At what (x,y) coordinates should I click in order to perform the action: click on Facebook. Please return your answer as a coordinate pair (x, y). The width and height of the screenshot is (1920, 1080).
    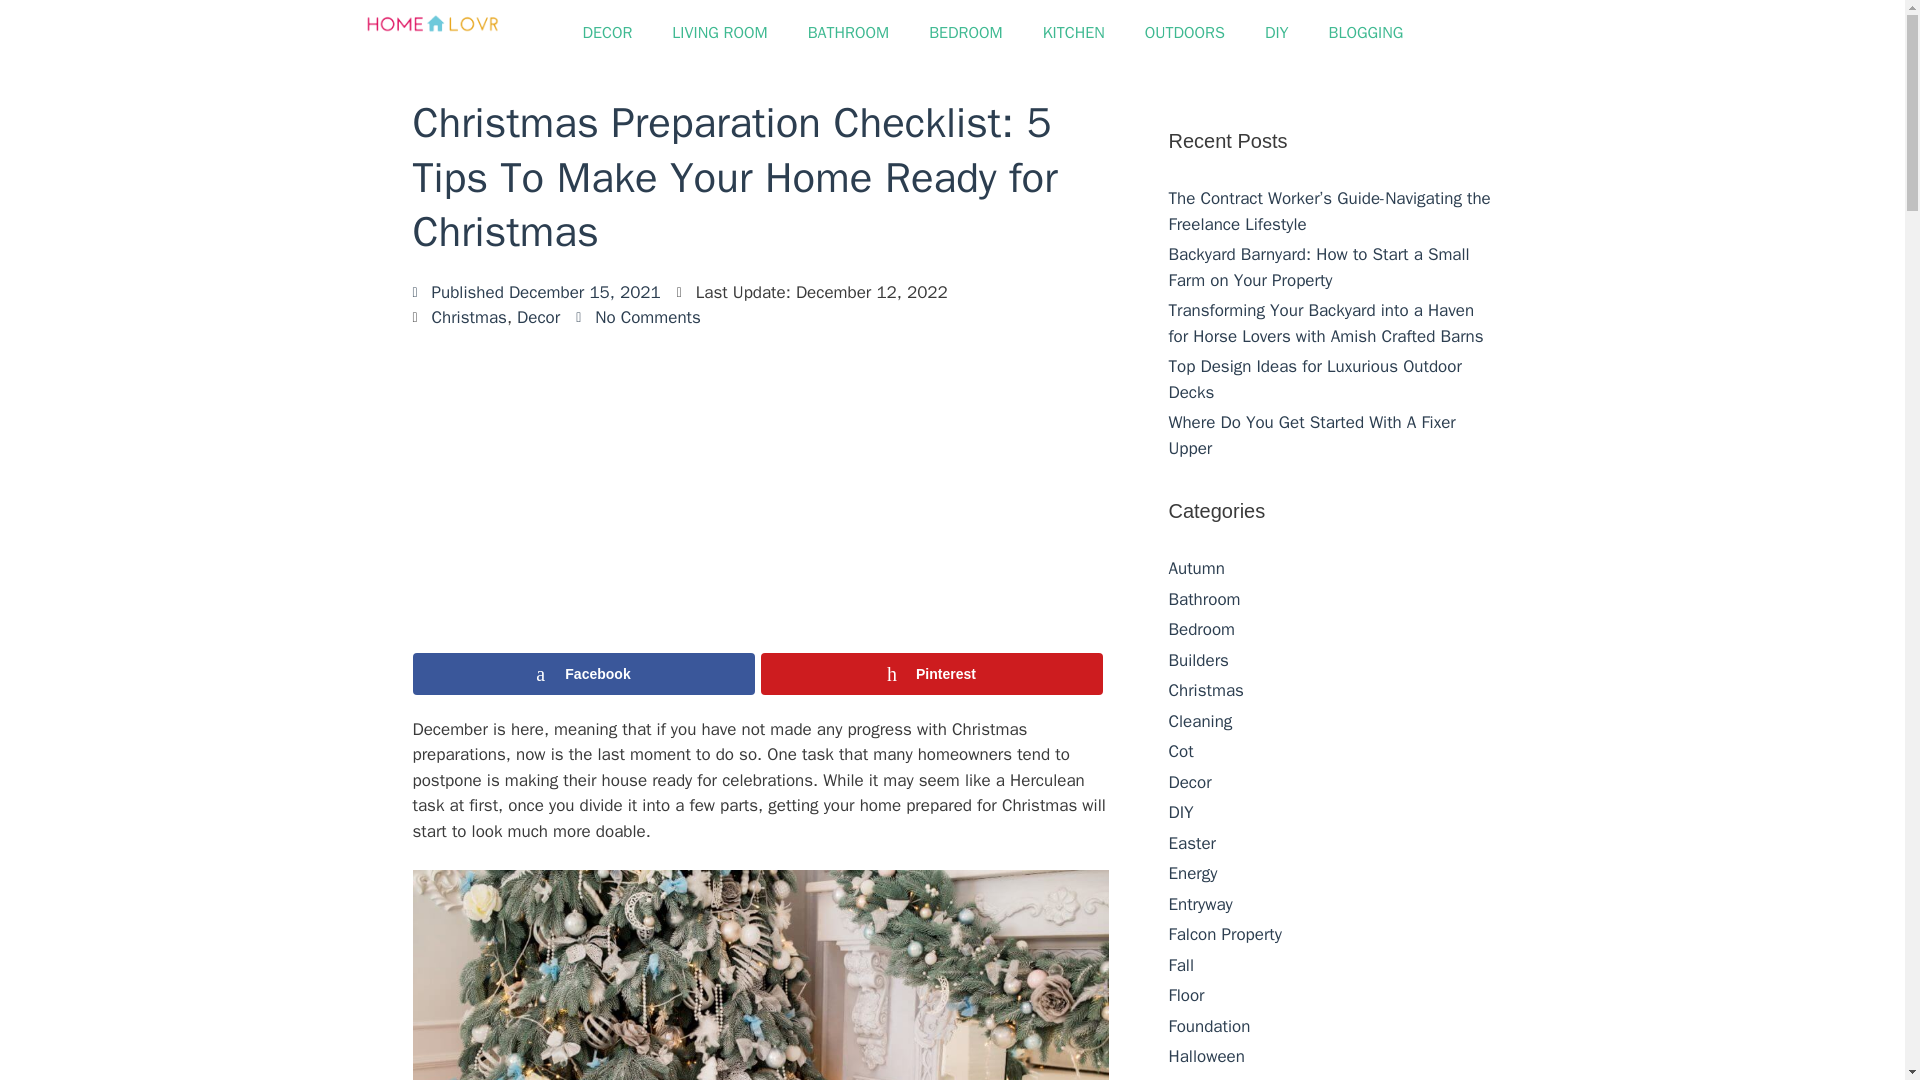
    Looking at the image, I should click on (583, 674).